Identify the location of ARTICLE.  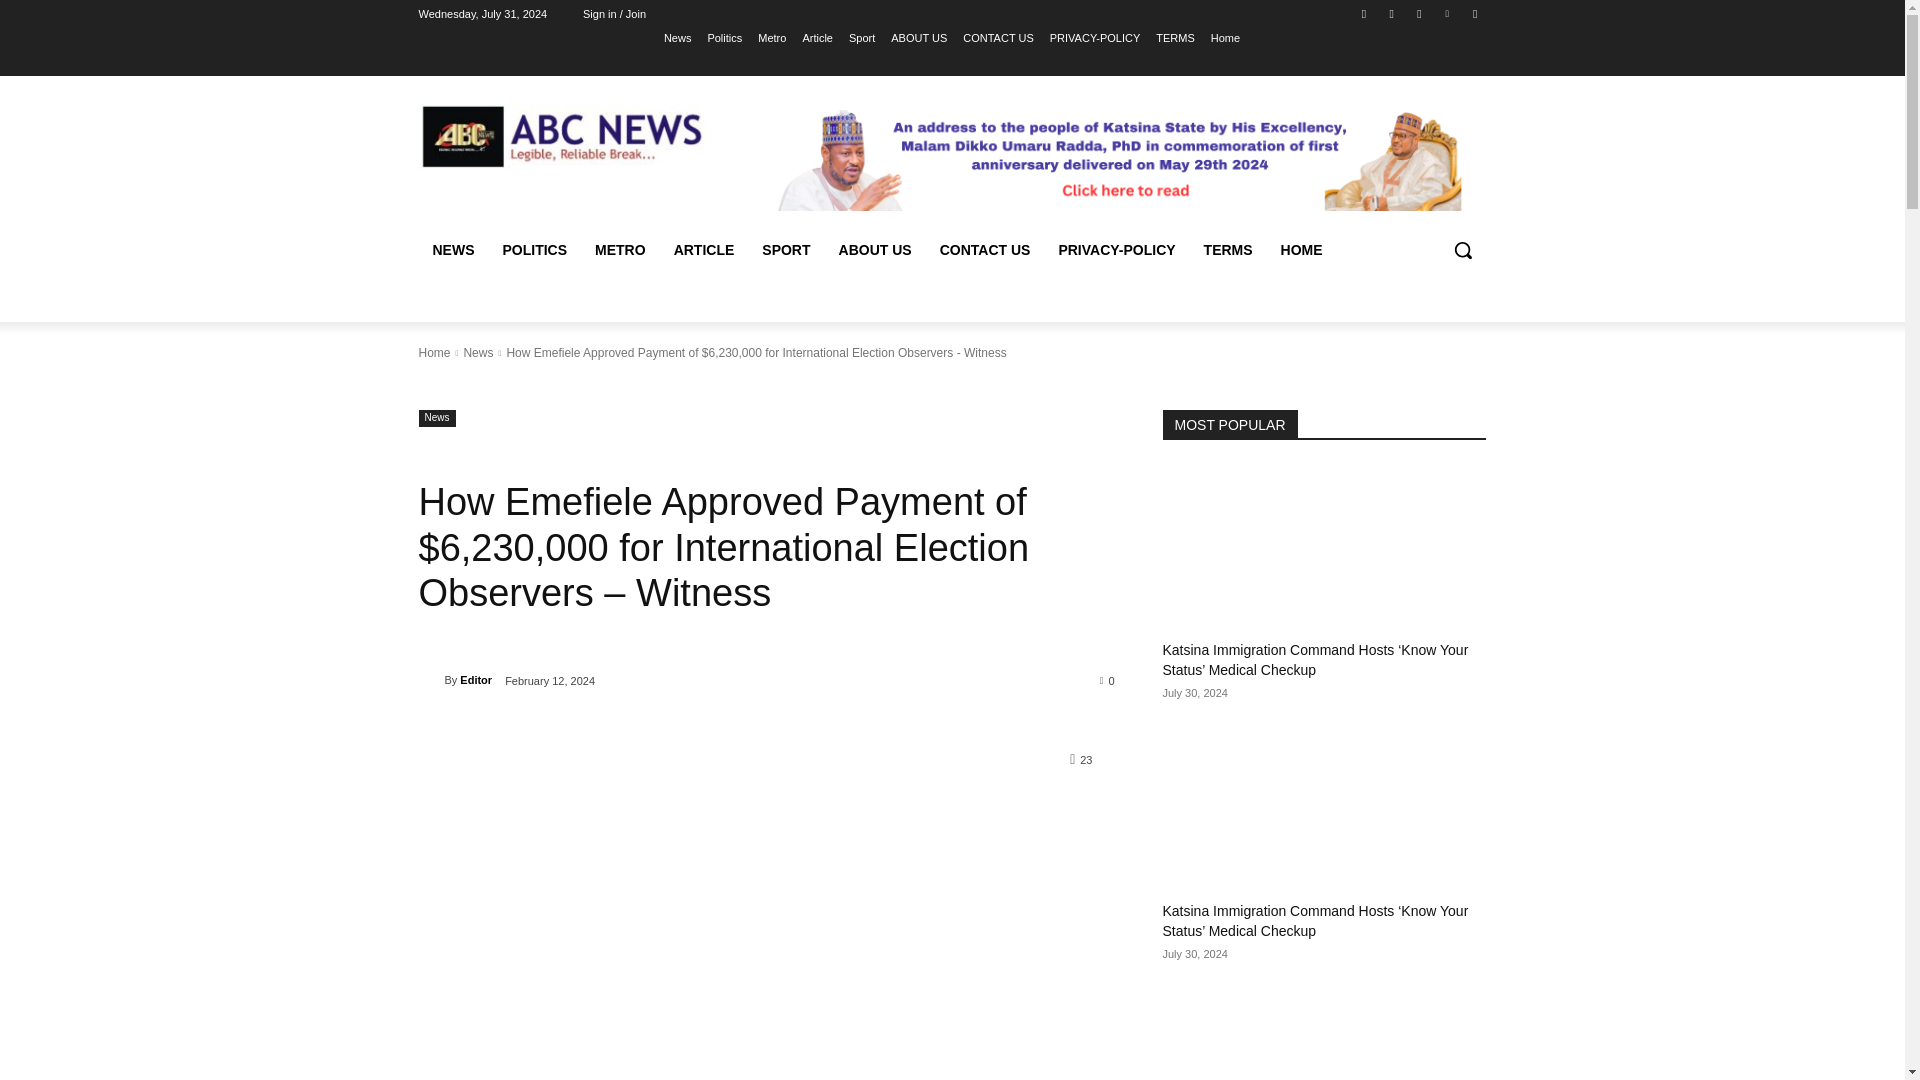
(704, 250).